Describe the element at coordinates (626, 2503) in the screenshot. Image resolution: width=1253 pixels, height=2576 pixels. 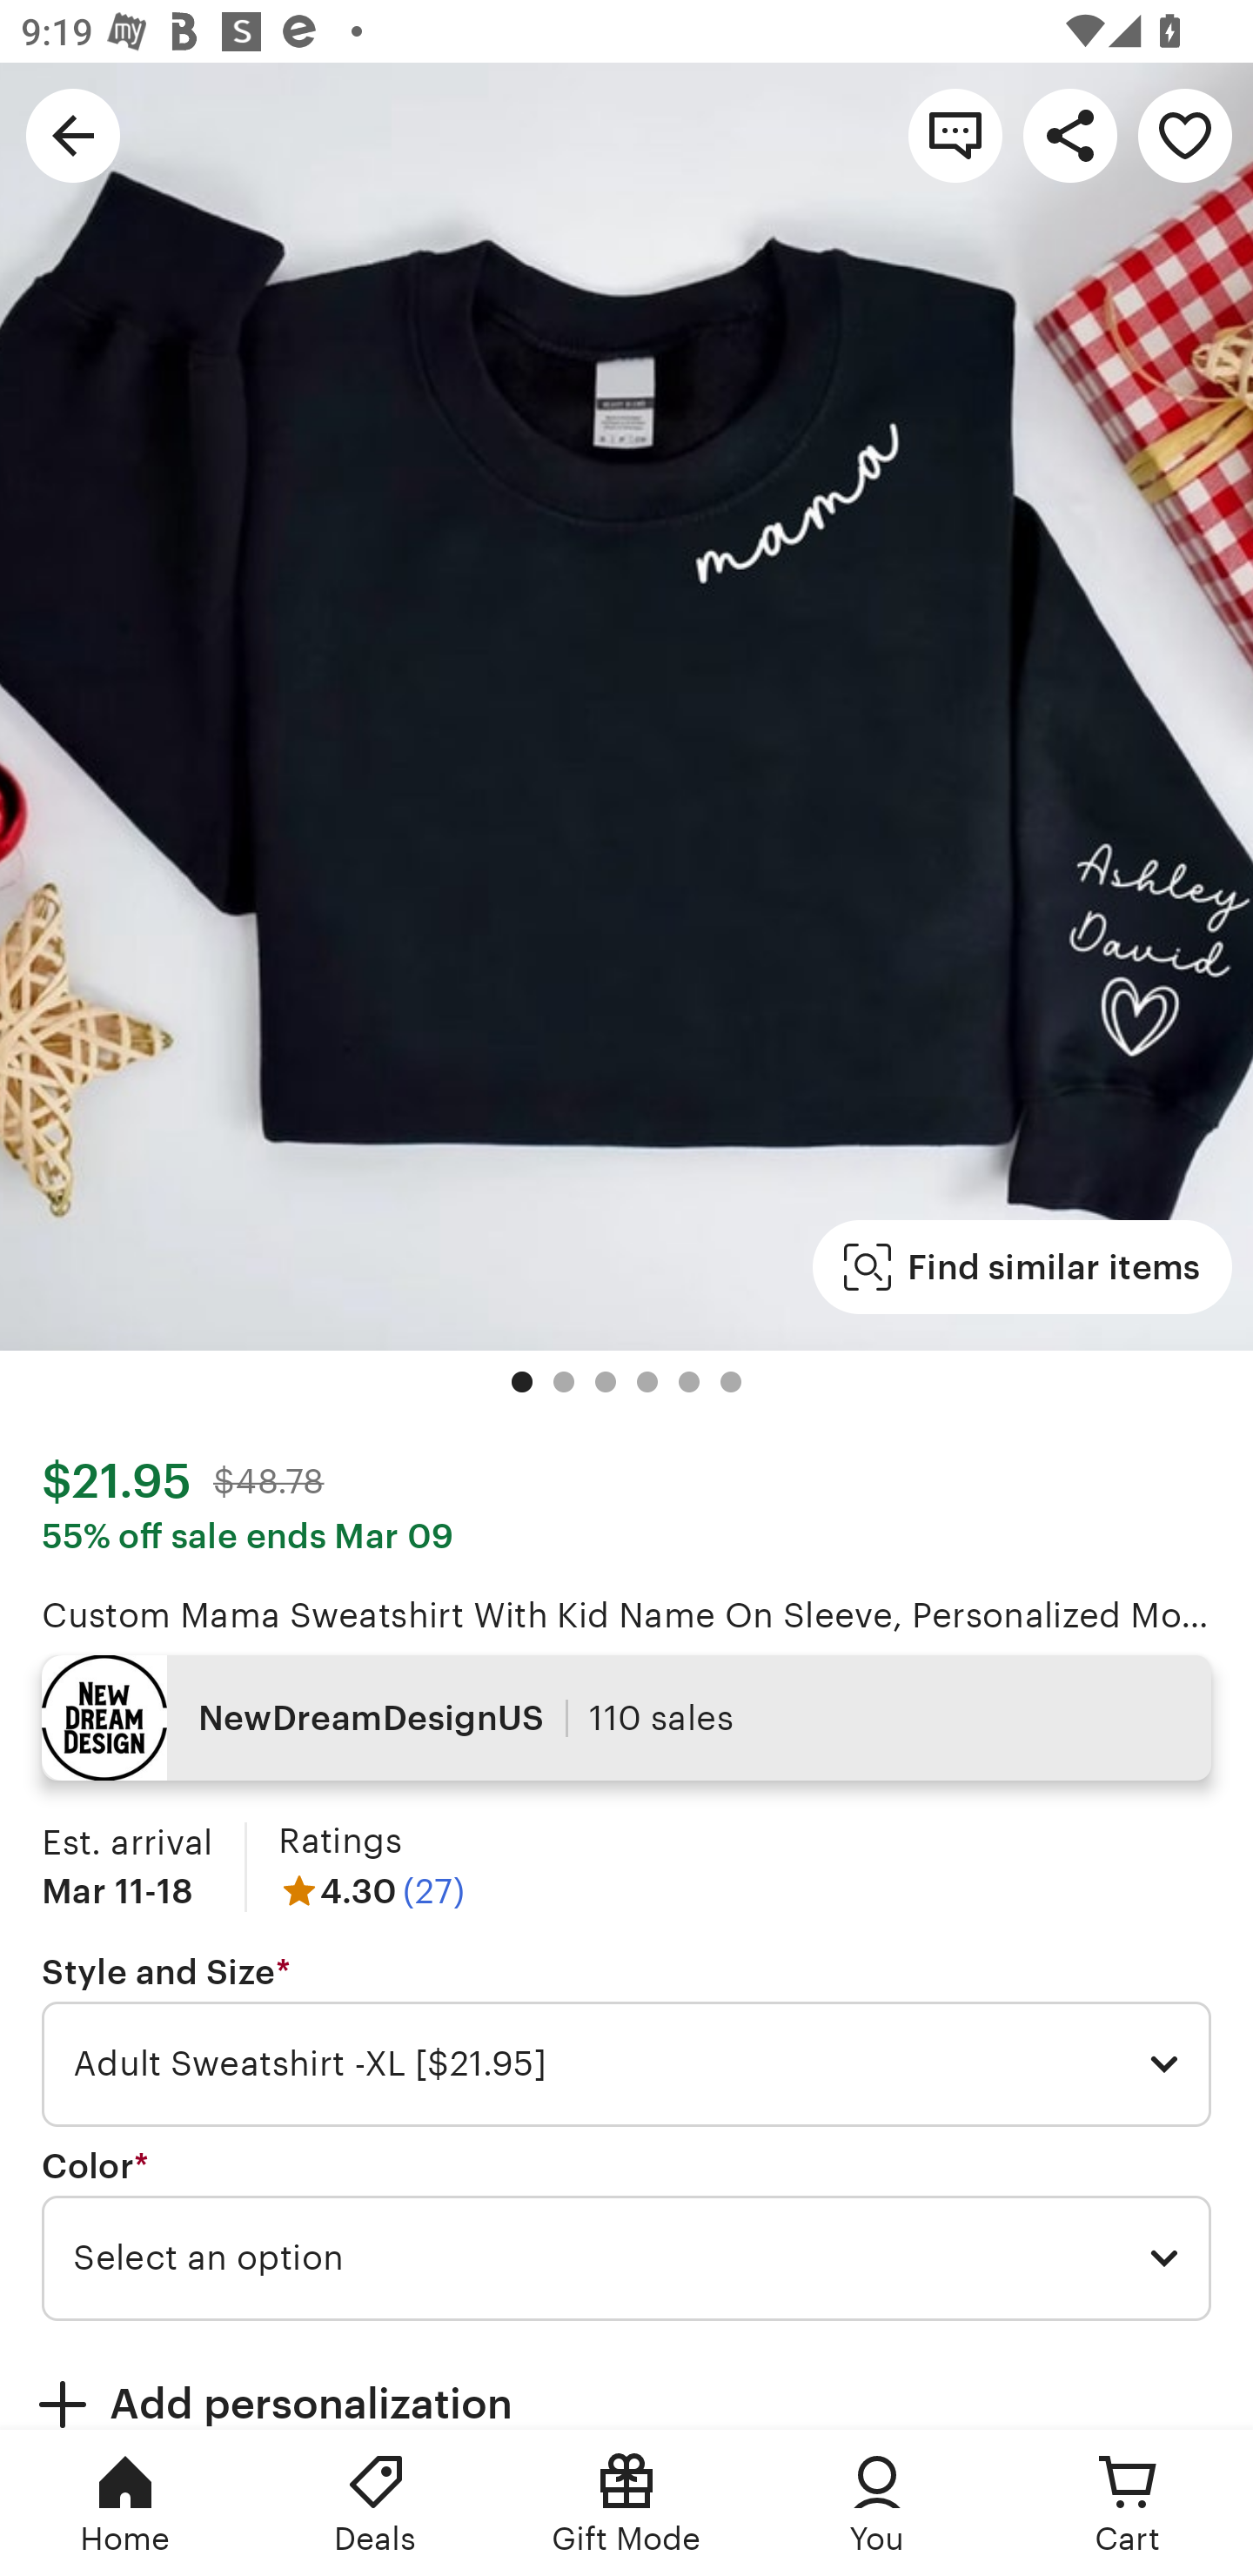
I see `Gift Mode` at that location.